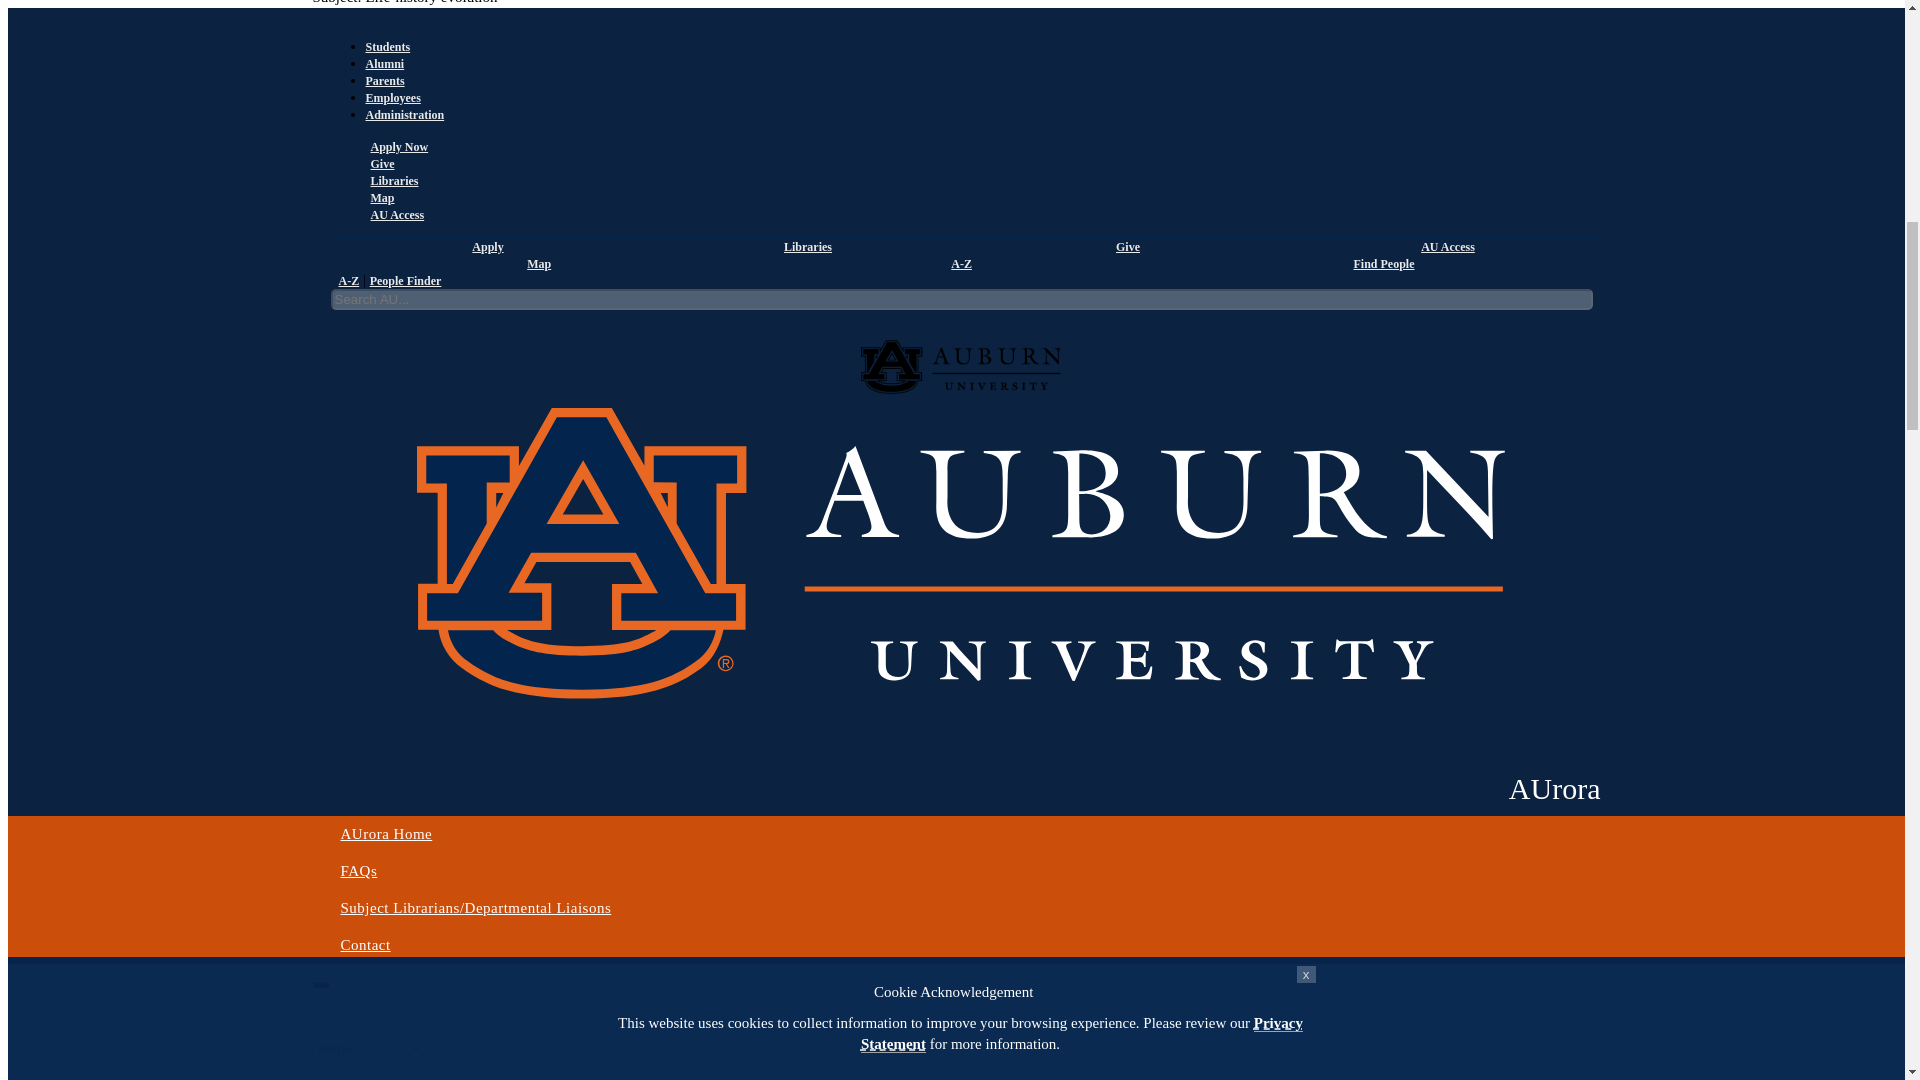 Image resolution: width=1920 pixels, height=1080 pixels. Describe the element at coordinates (320, 932) in the screenshot. I see `Add Filter` at that location.